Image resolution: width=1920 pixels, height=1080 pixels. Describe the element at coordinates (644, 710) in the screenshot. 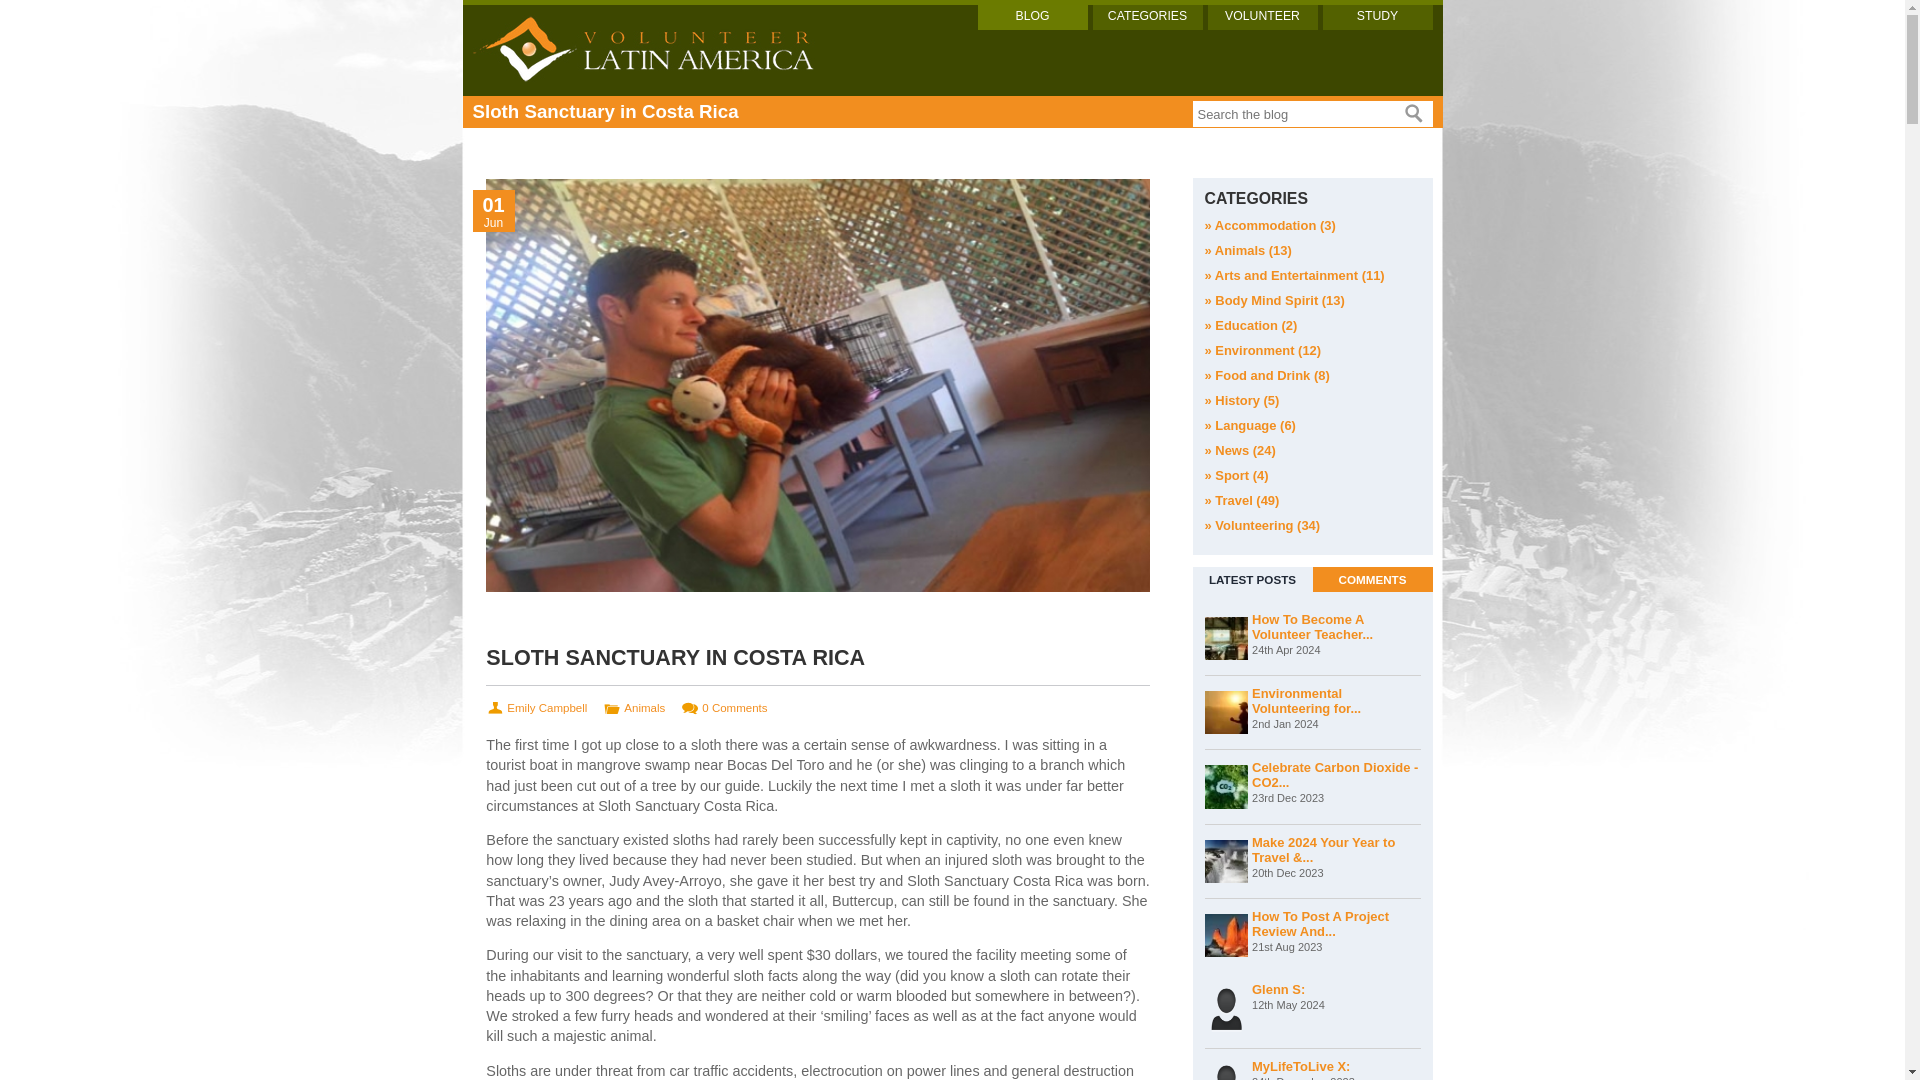

I see `Posted in: Animals` at that location.